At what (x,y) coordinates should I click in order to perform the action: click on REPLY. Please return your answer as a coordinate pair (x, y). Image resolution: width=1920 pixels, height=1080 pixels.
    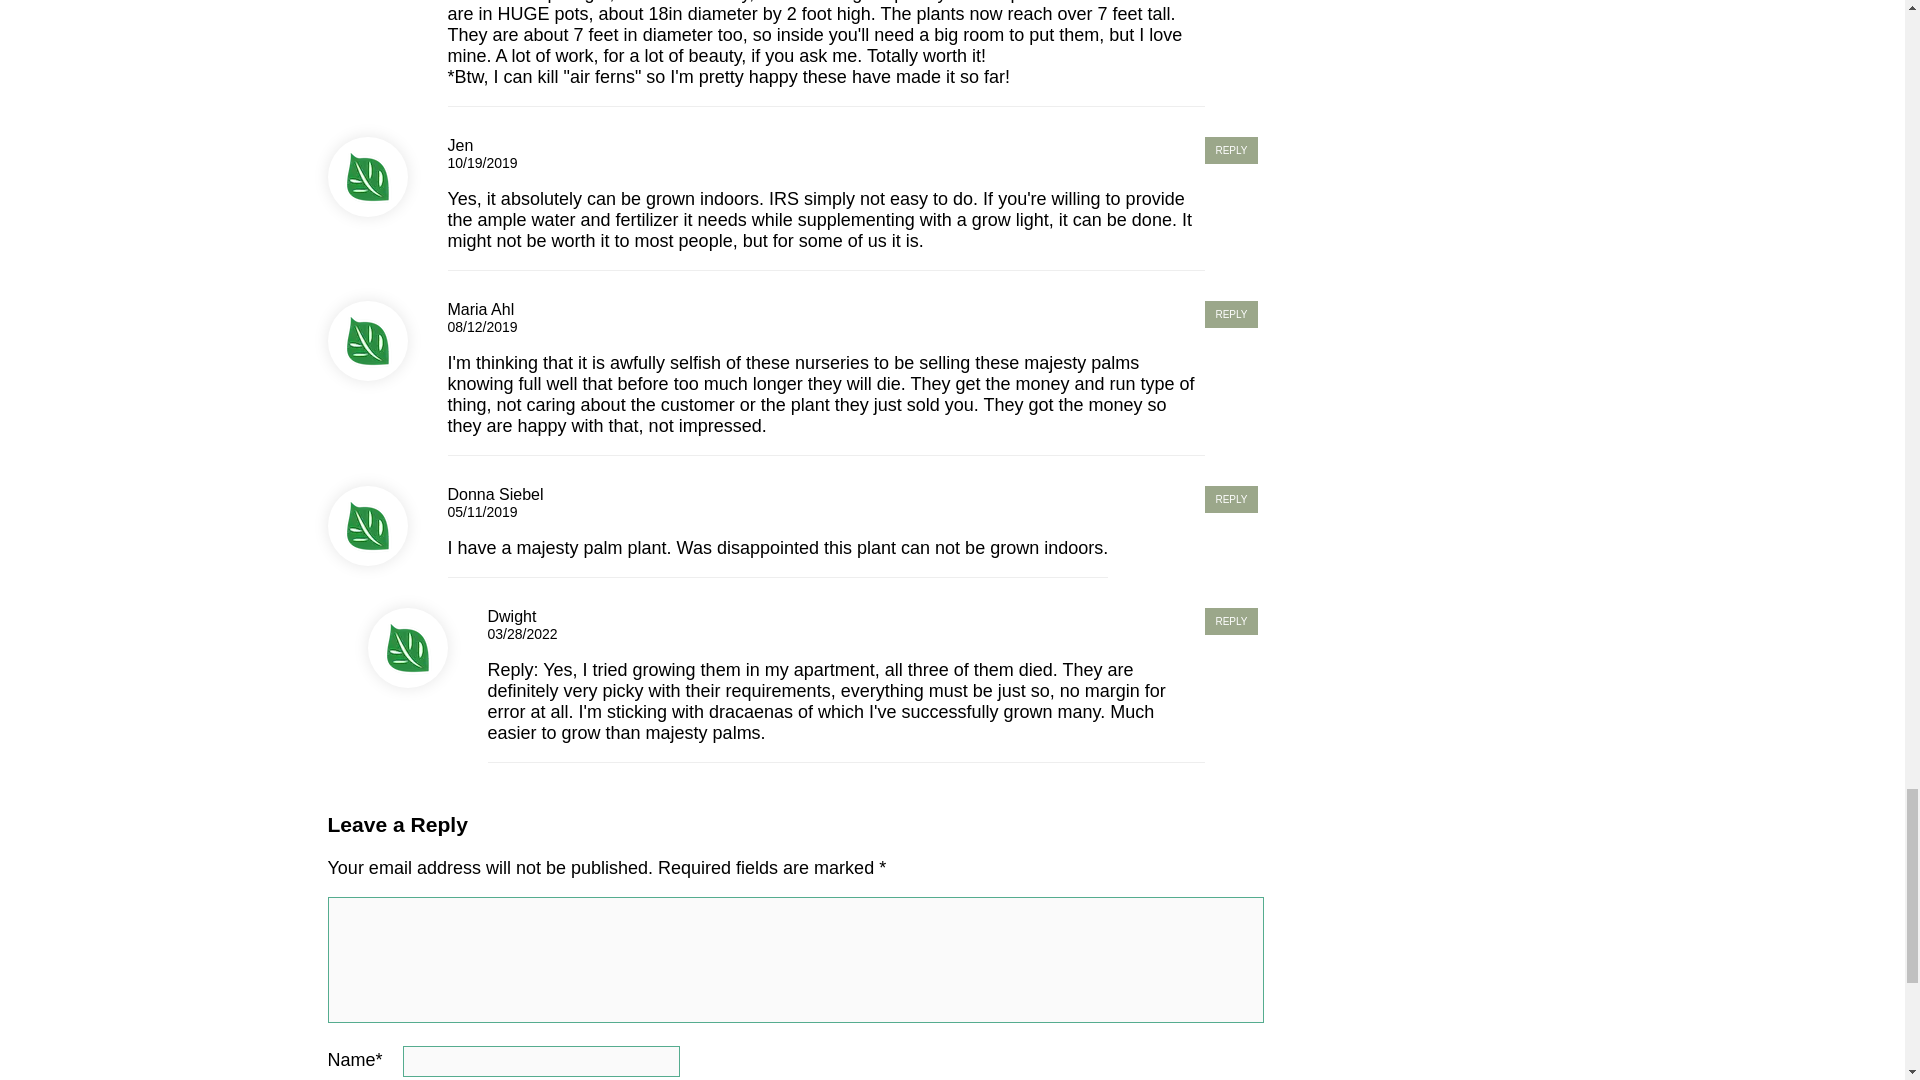
    Looking at the image, I should click on (1231, 314).